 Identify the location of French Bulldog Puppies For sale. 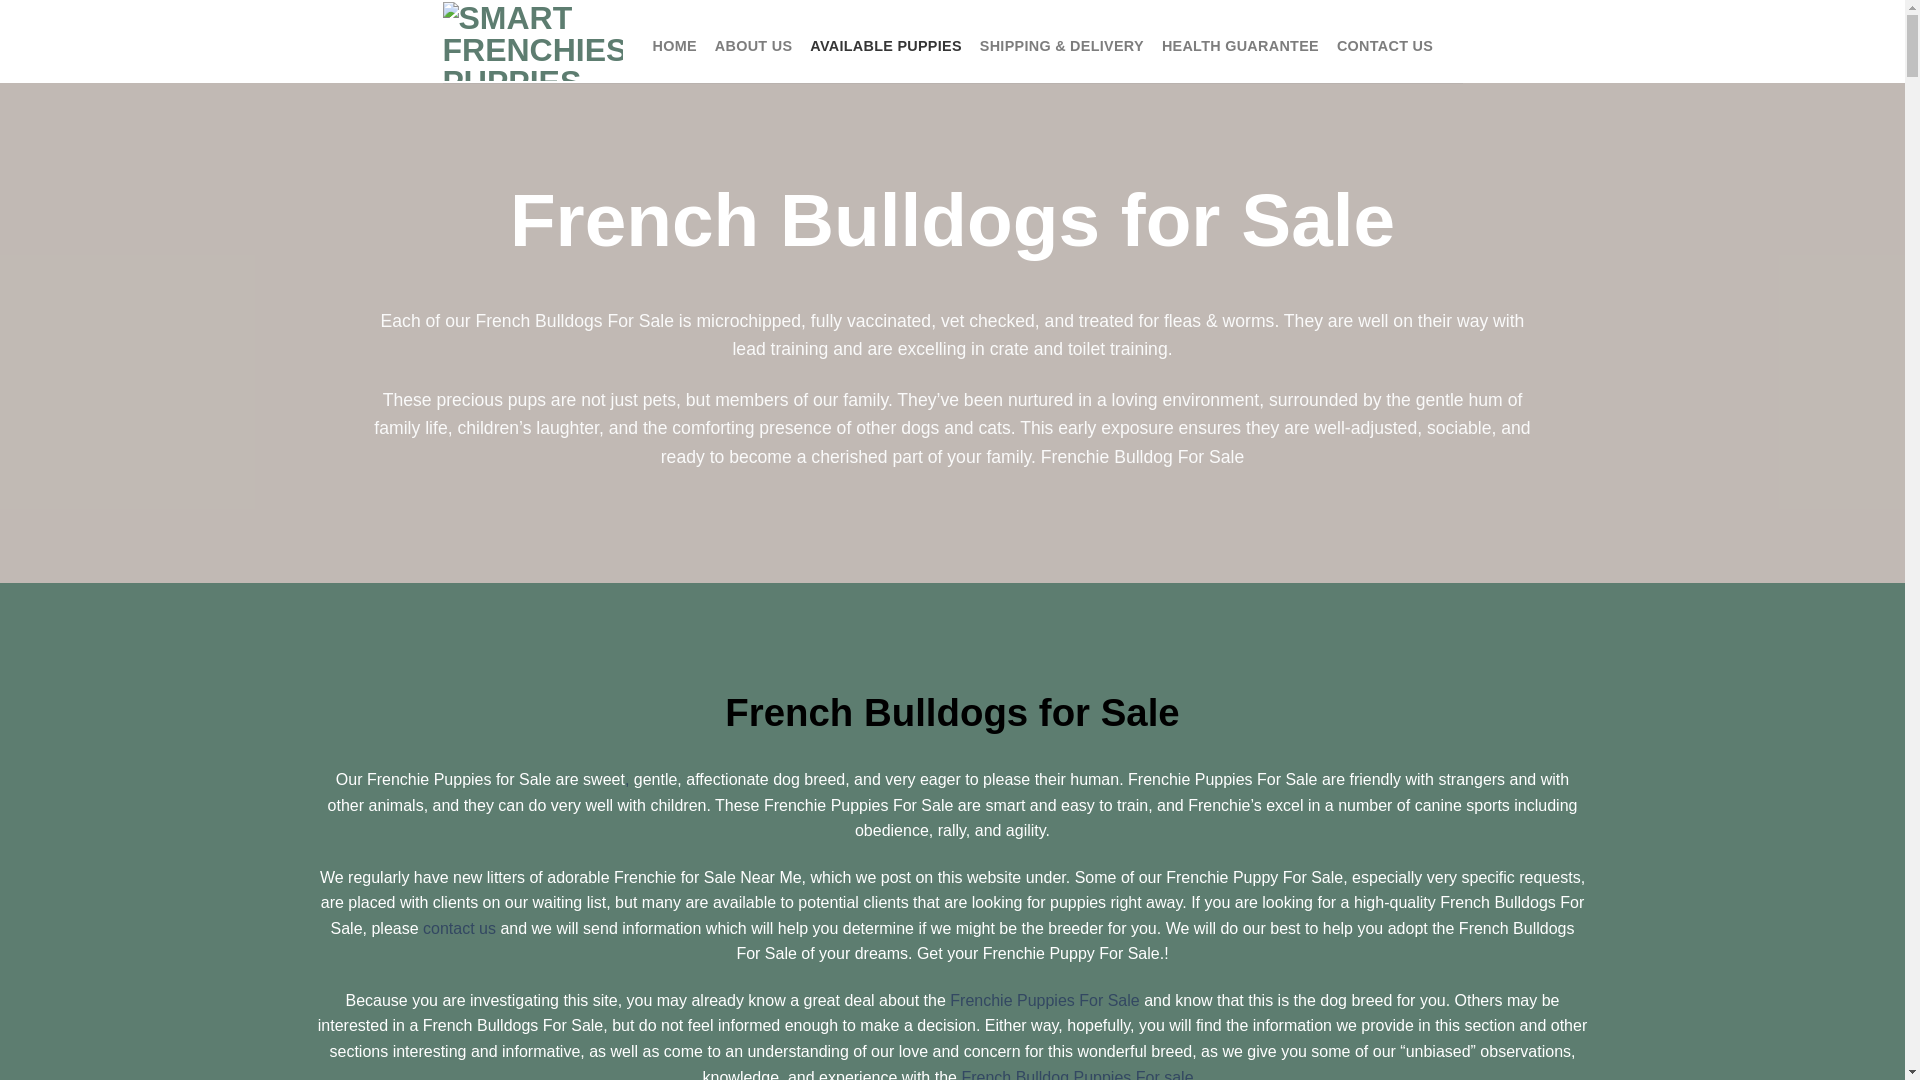
(1076, 1074).